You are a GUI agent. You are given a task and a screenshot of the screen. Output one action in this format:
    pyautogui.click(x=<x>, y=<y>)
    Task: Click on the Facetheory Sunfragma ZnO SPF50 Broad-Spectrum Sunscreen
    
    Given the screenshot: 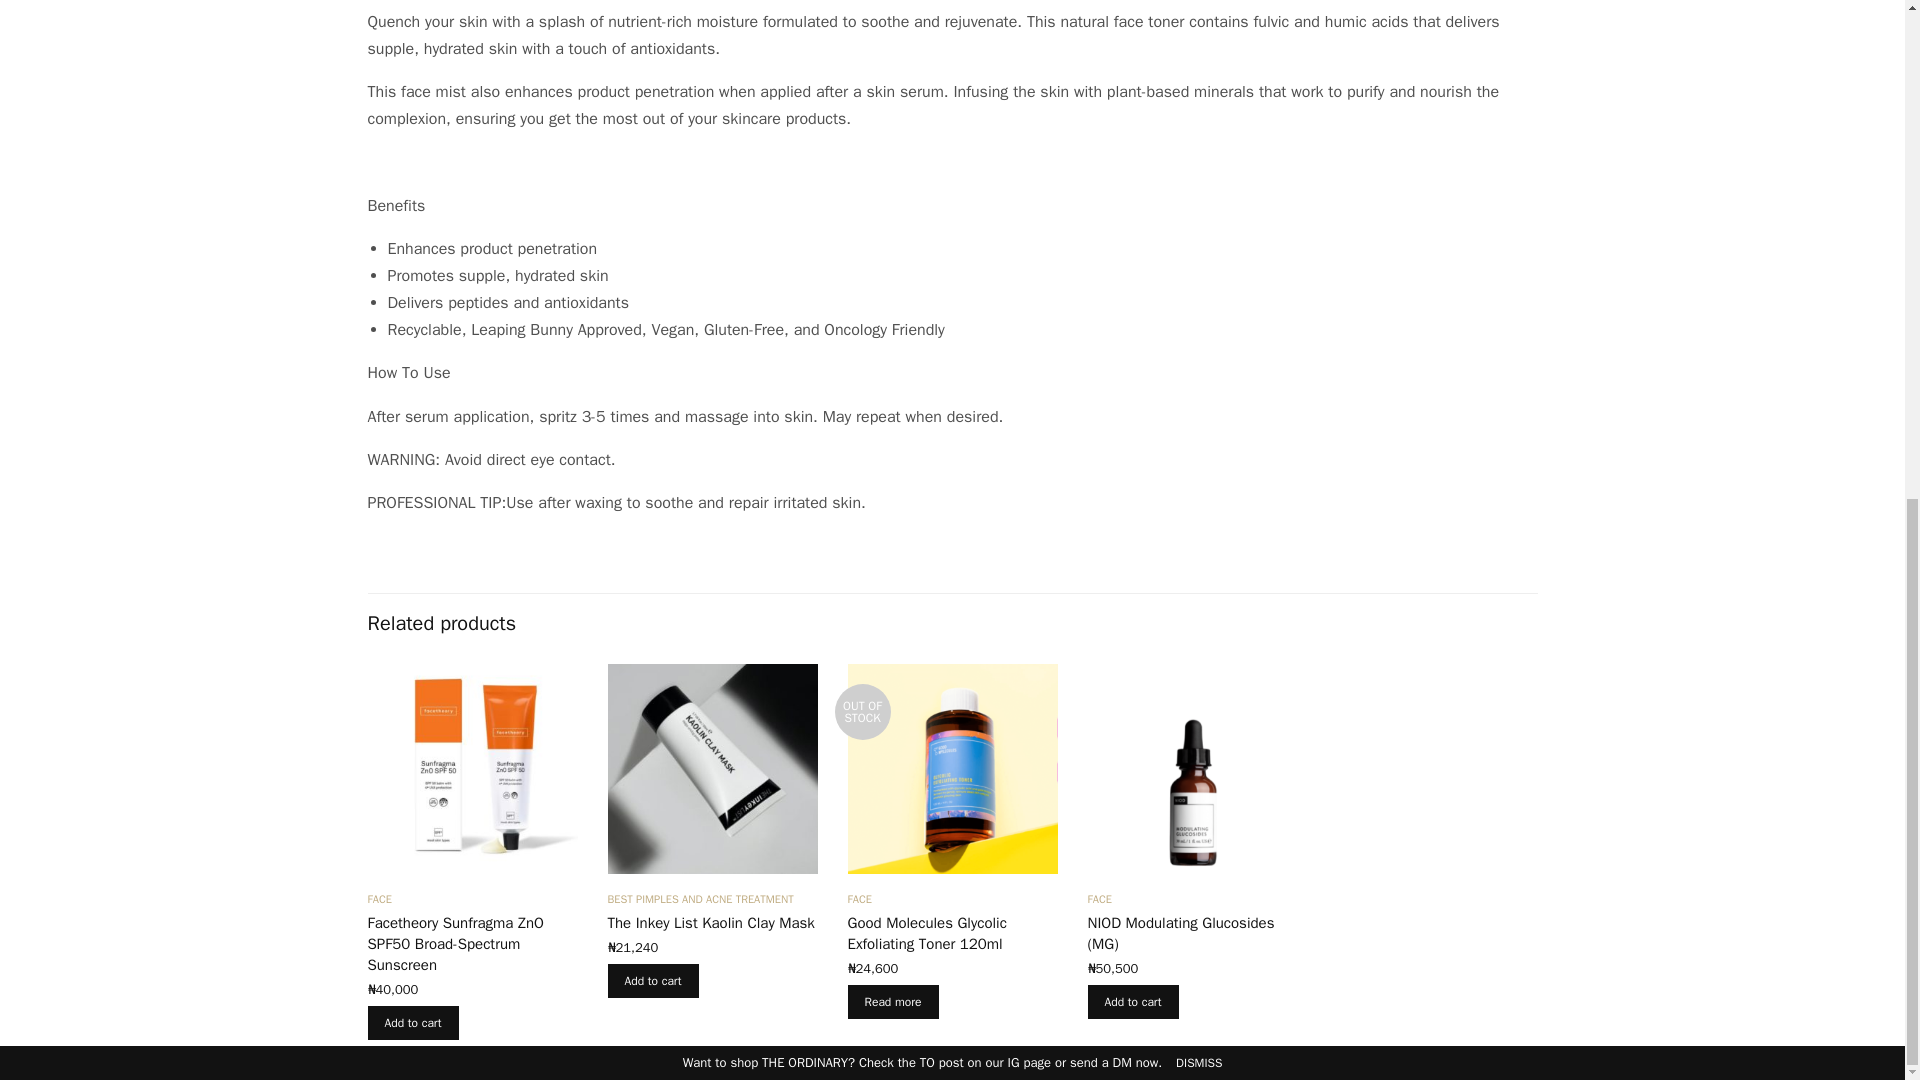 What is the action you would take?
    pyautogui.click(x=456, y=944)
    